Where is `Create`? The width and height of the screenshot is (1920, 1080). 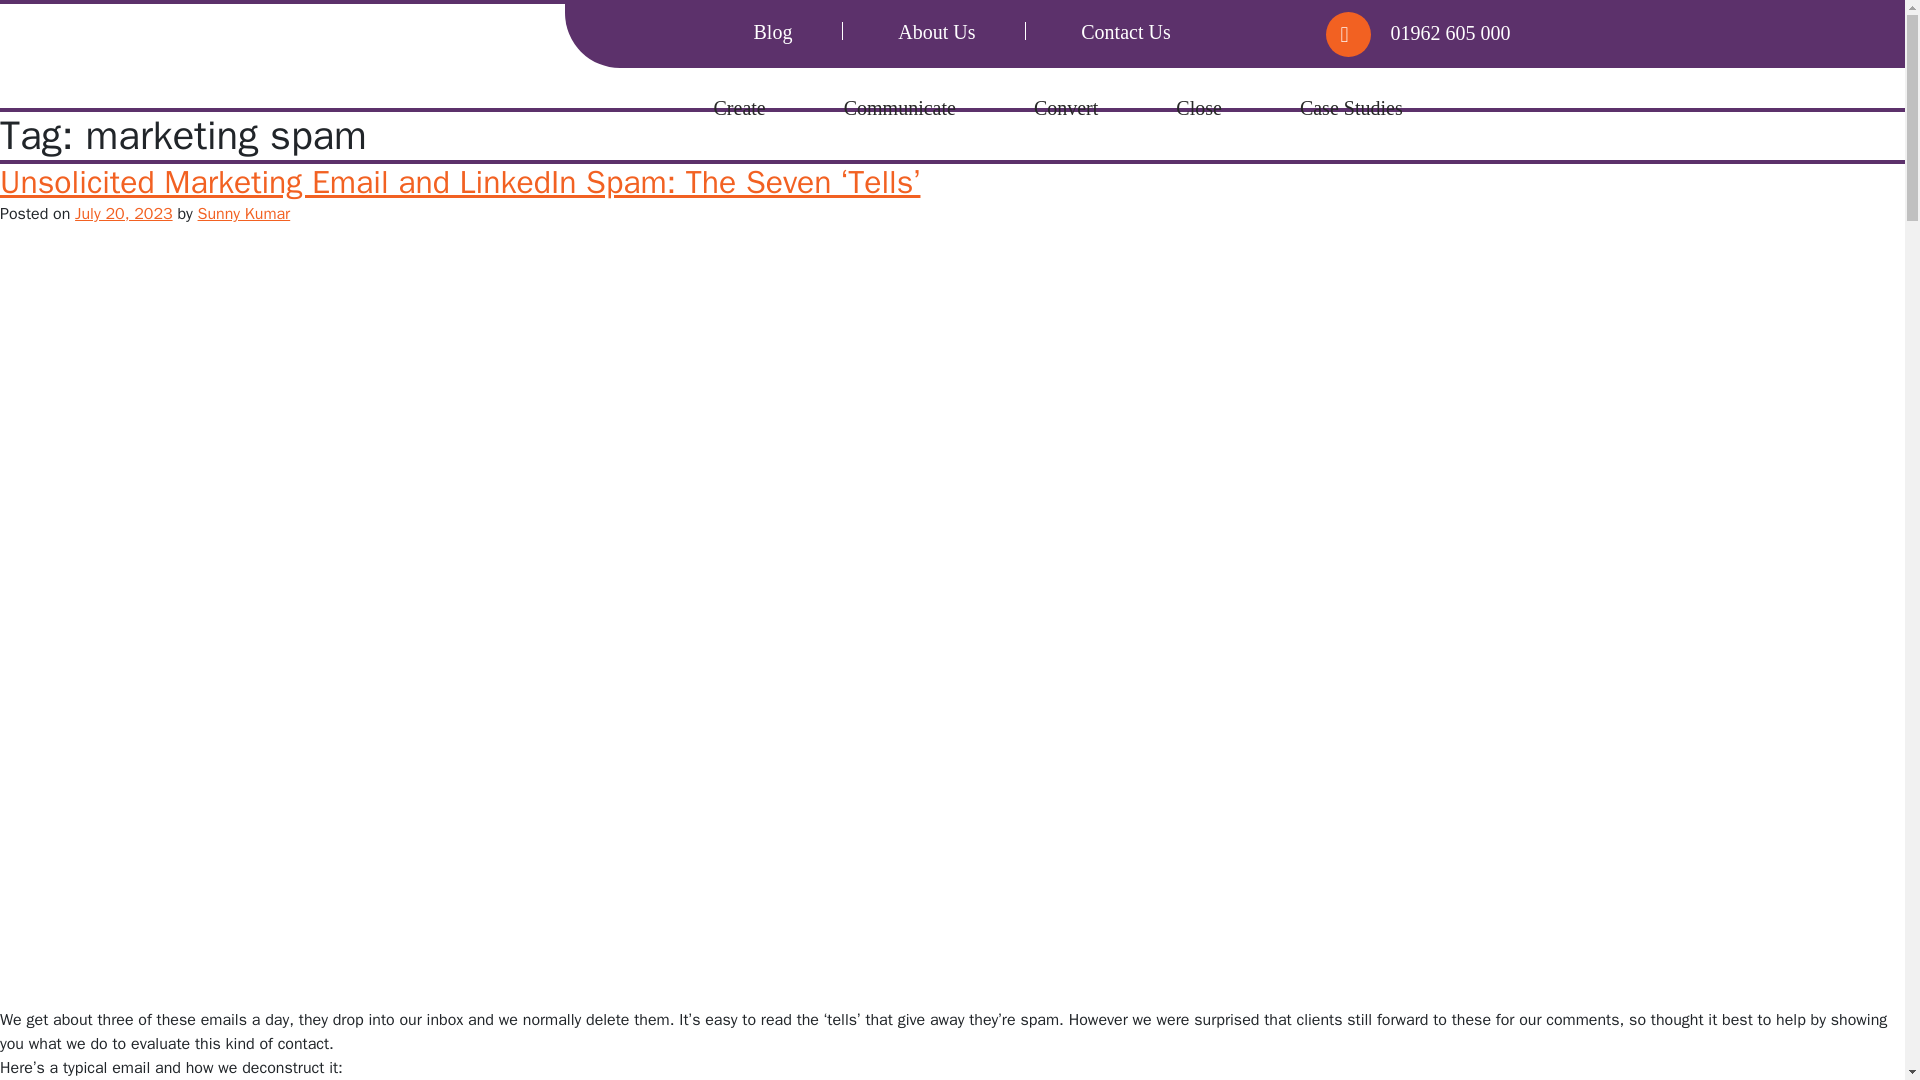 Create is located at coordinates (740, 108).